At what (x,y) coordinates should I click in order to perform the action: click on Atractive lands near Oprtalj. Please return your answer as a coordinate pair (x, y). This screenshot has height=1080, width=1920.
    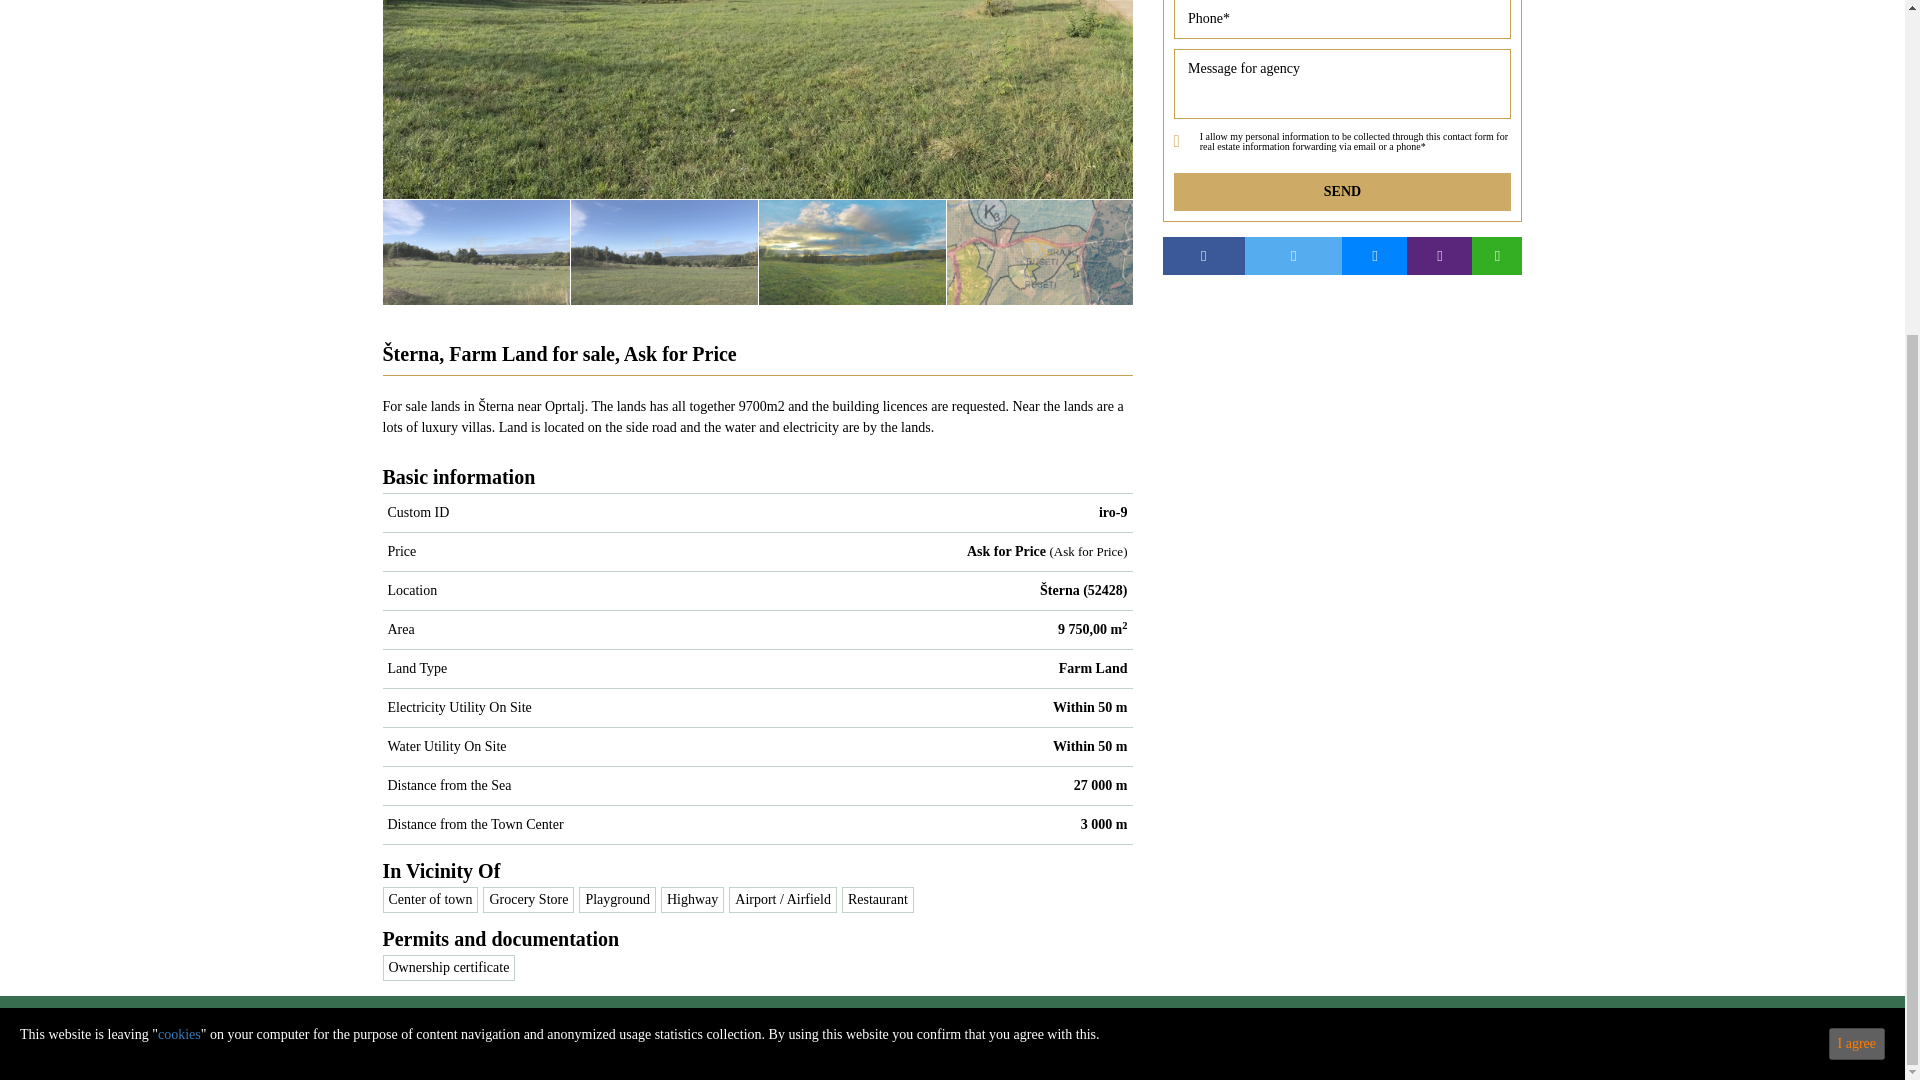
    Looking at the image, I should click on (288, 251).